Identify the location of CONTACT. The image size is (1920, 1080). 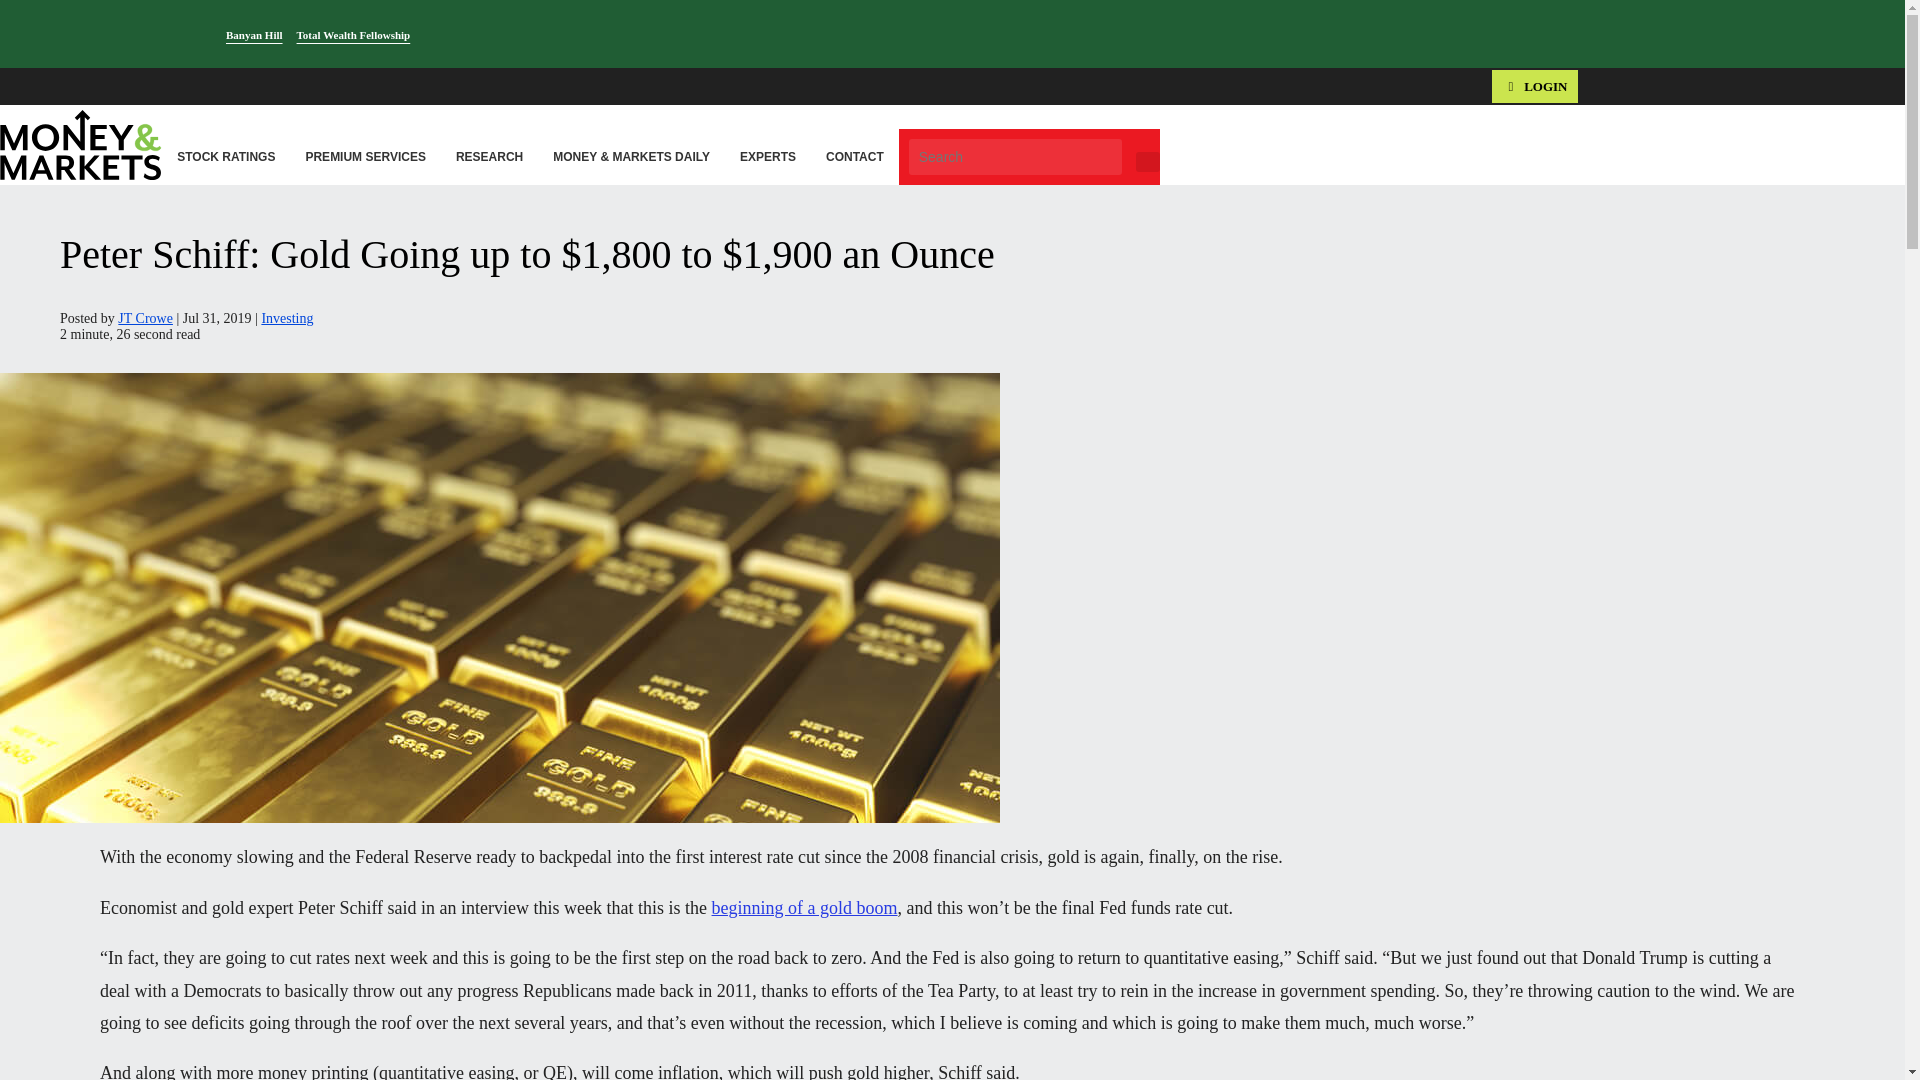
(854, 156).